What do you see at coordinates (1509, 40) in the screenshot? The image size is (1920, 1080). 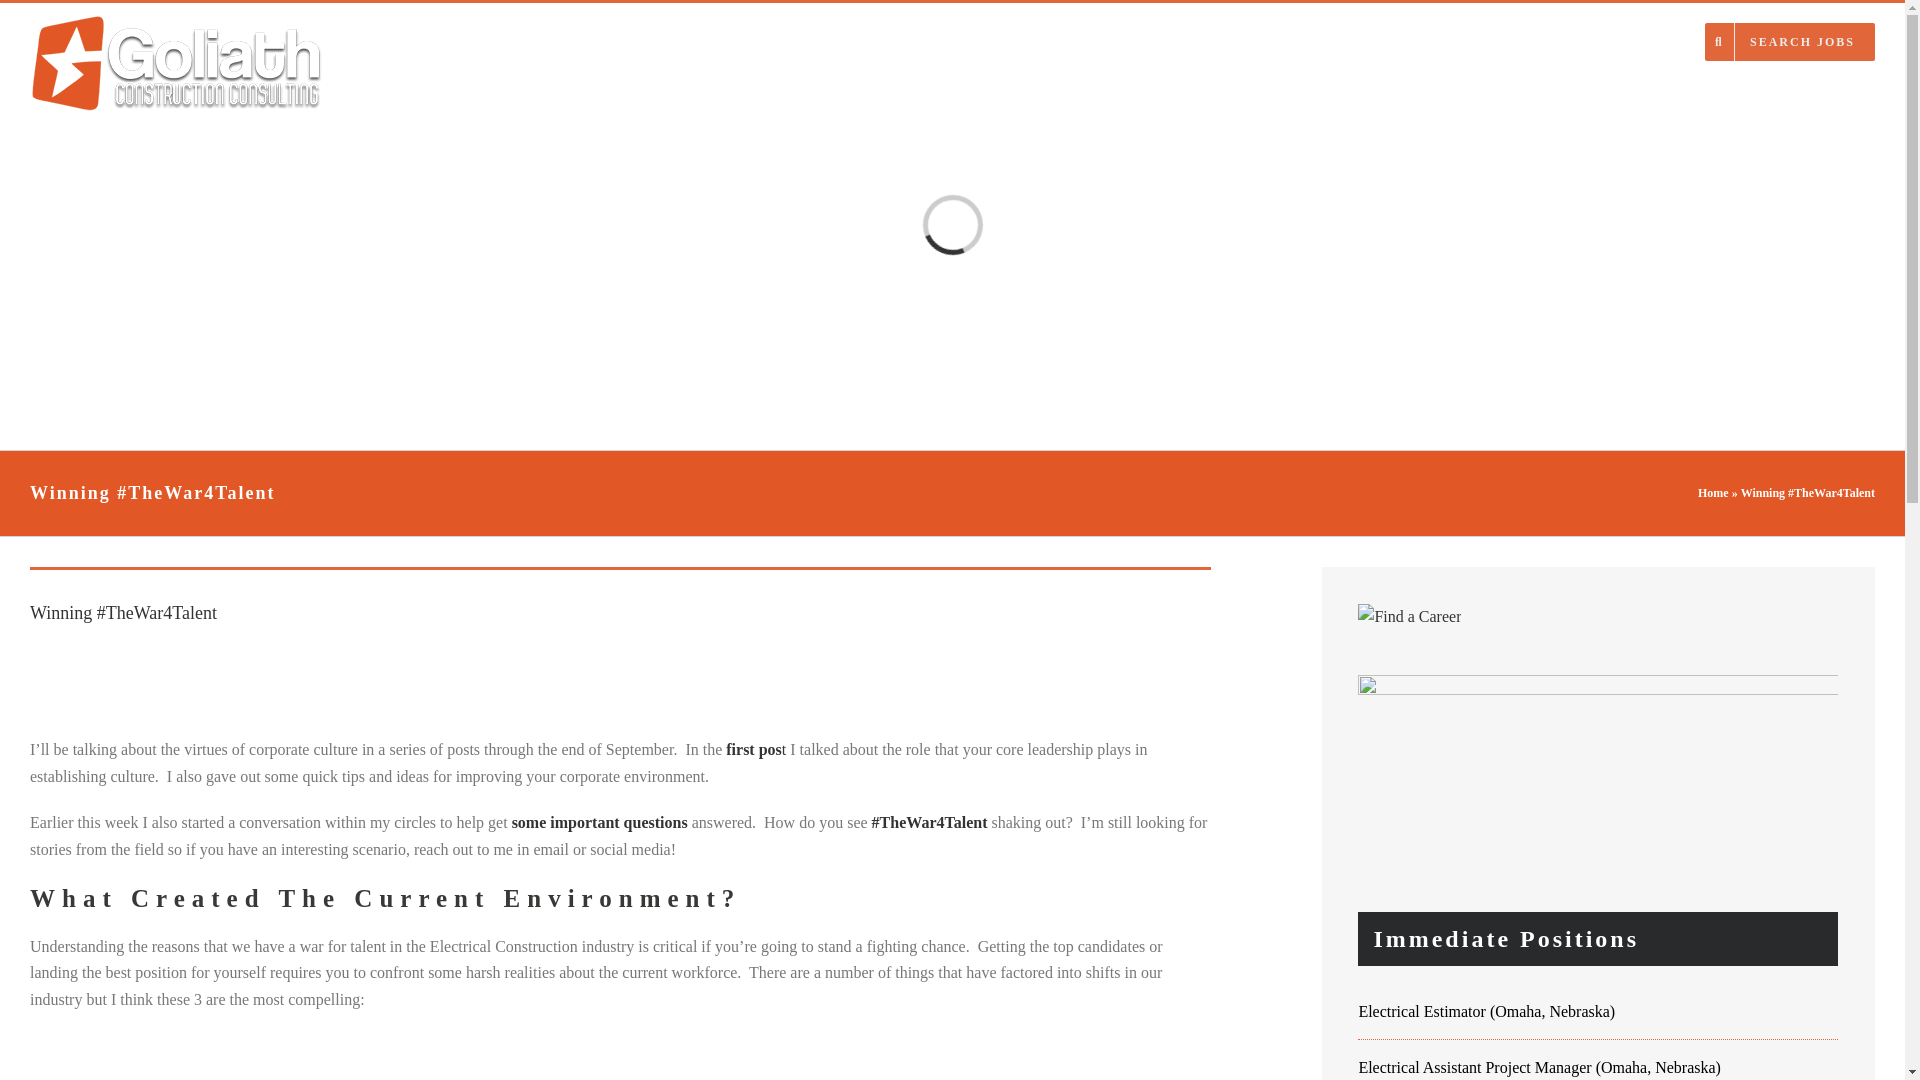 I see `TESTIMONIALS` at bounding box center [1509, 40].